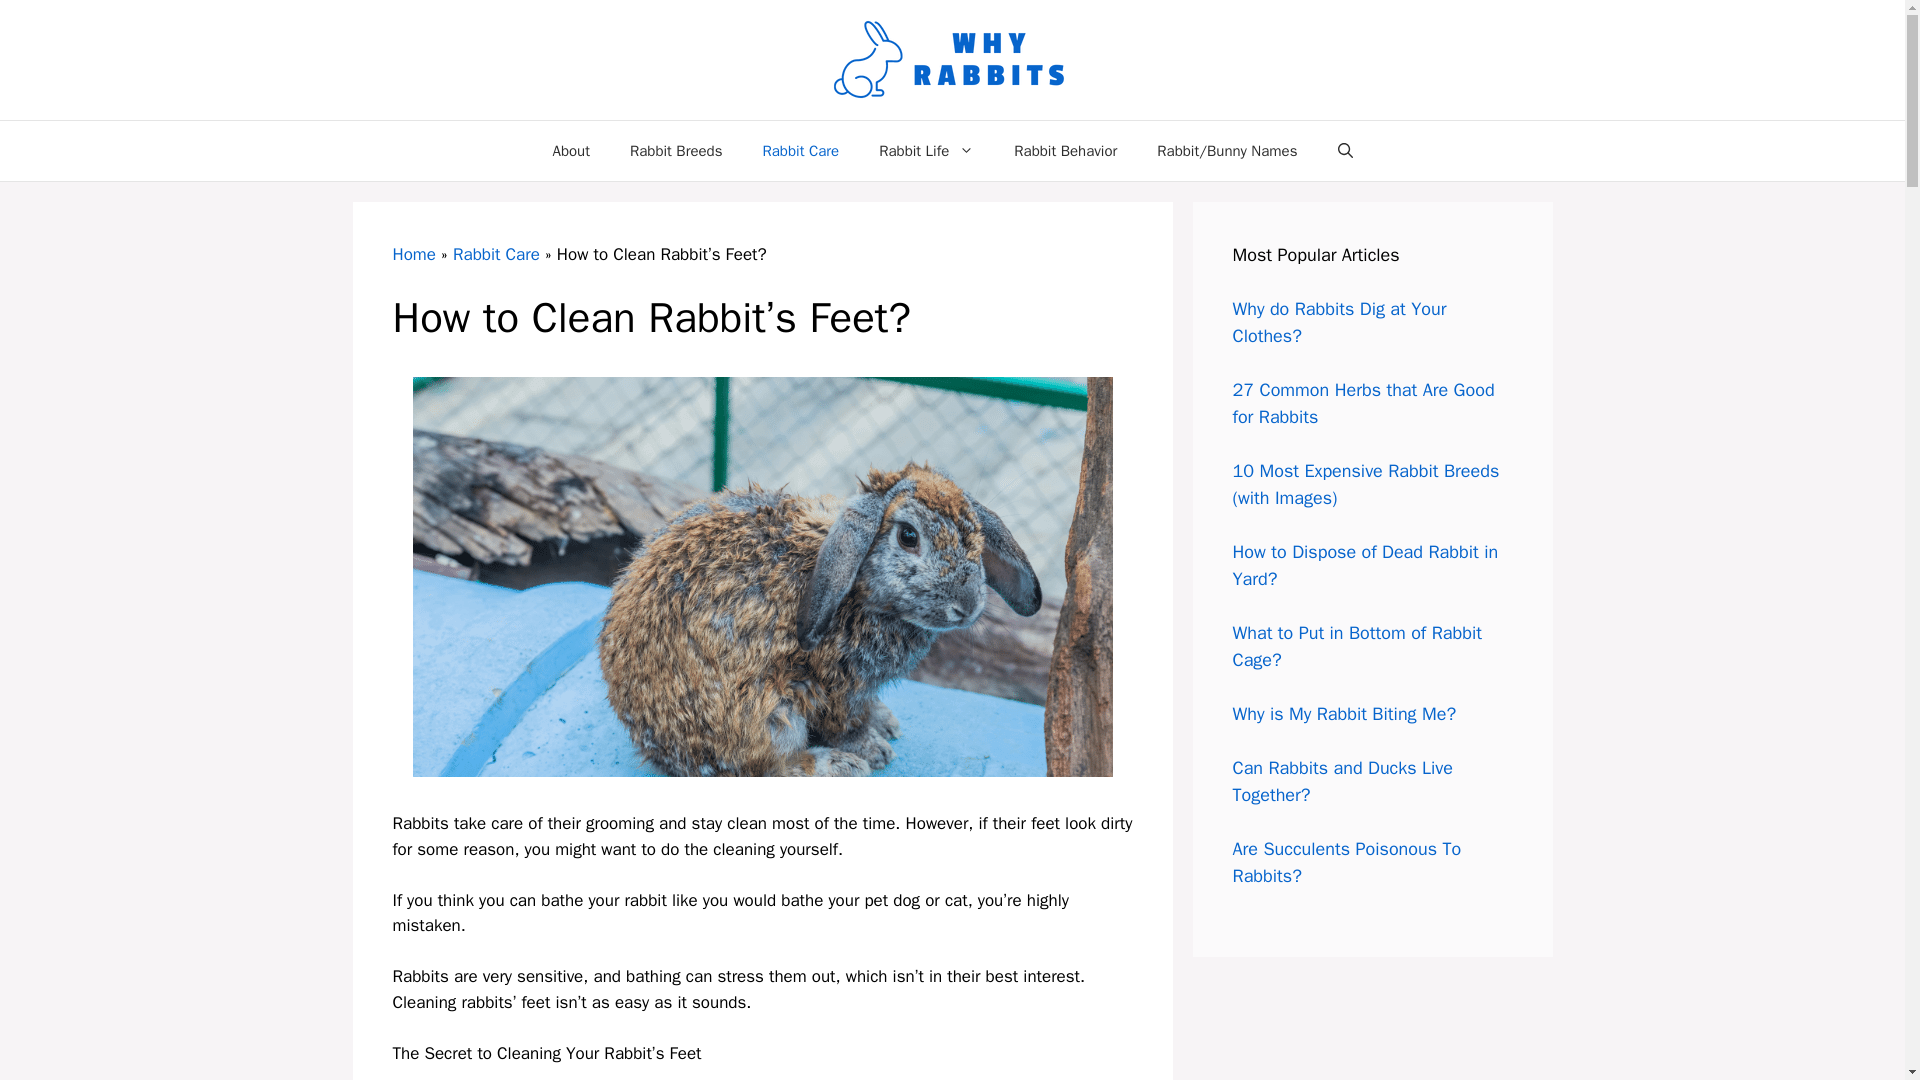 This screenshot has height=1080, width=1920. I want to click on Rabbit Care, so click(800, 150).